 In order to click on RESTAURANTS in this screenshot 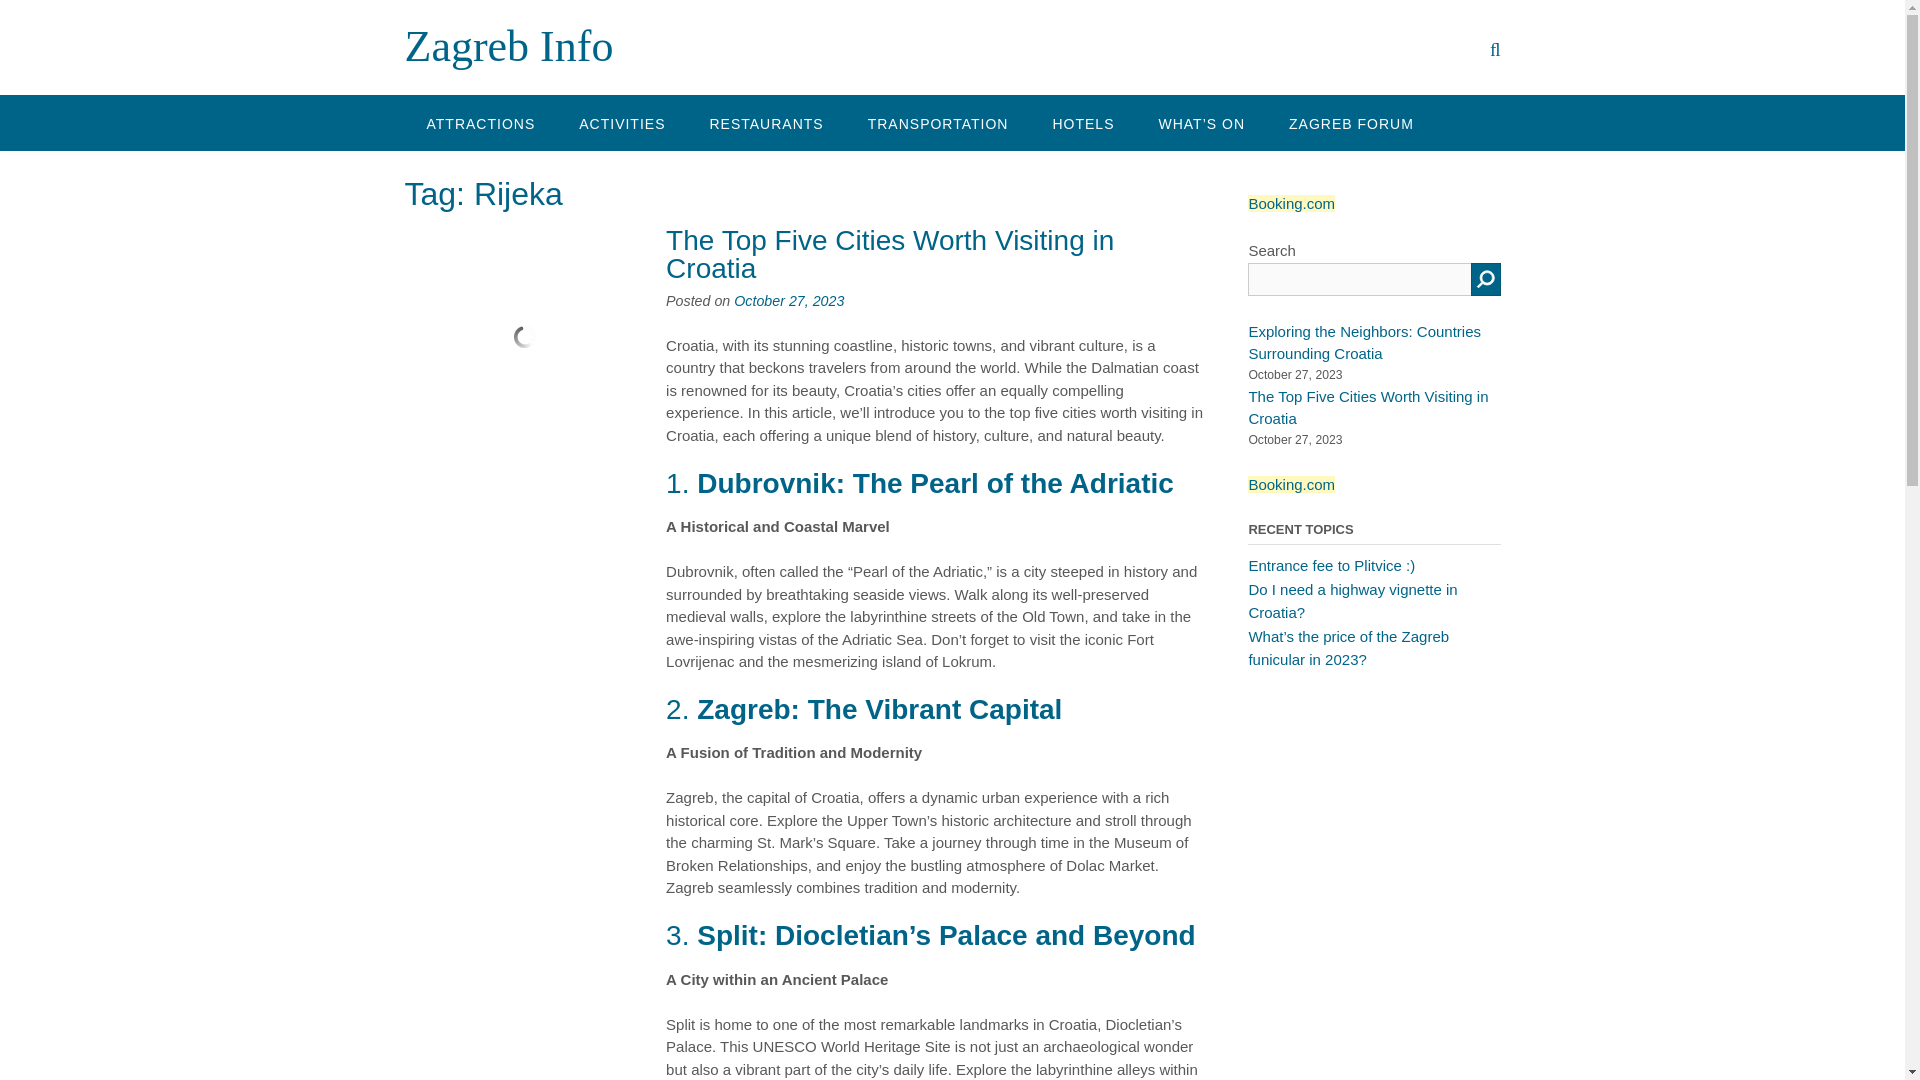, I will do `click(766, 122)`.